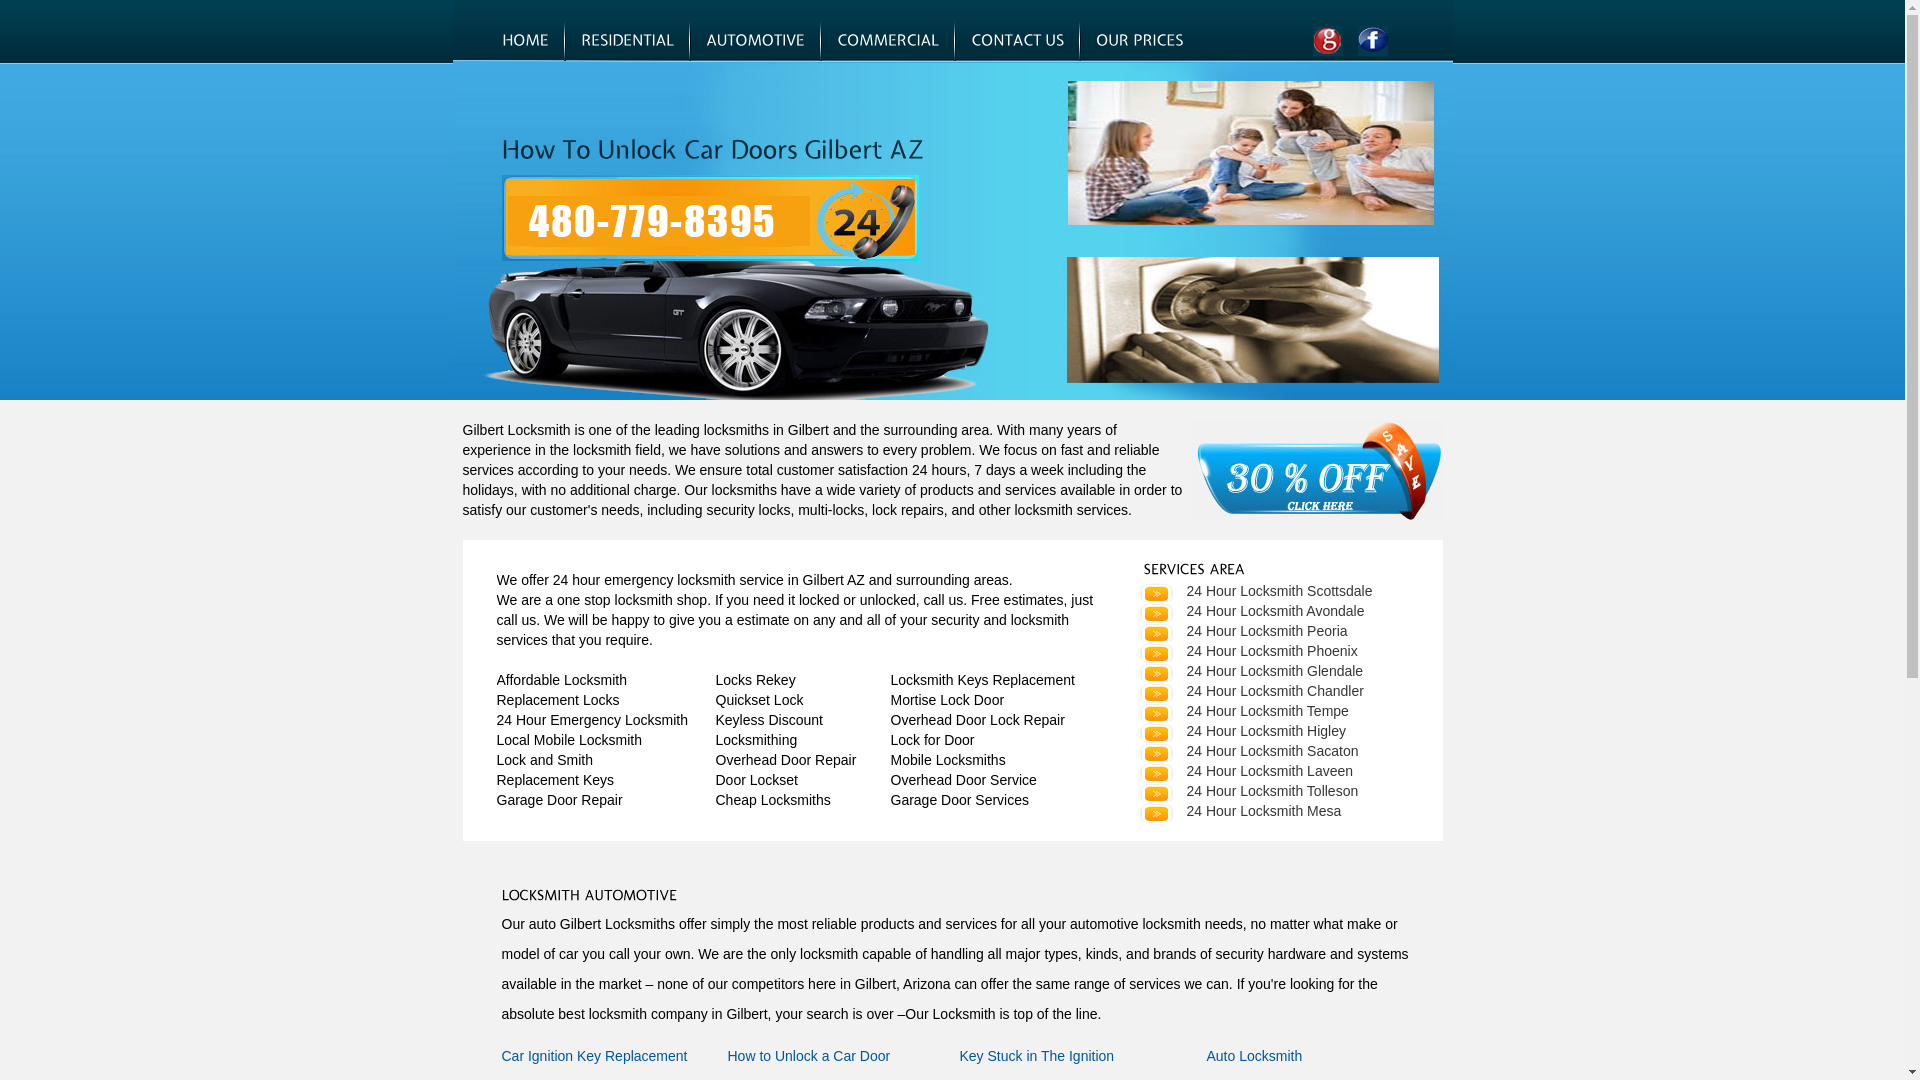 Image resolution: width=1920 pixels, height=1080 pixels. What do you see at coordinates (757, 740) in the screenshot?
I see `Locksmithing` at bounding box center [757, 740].